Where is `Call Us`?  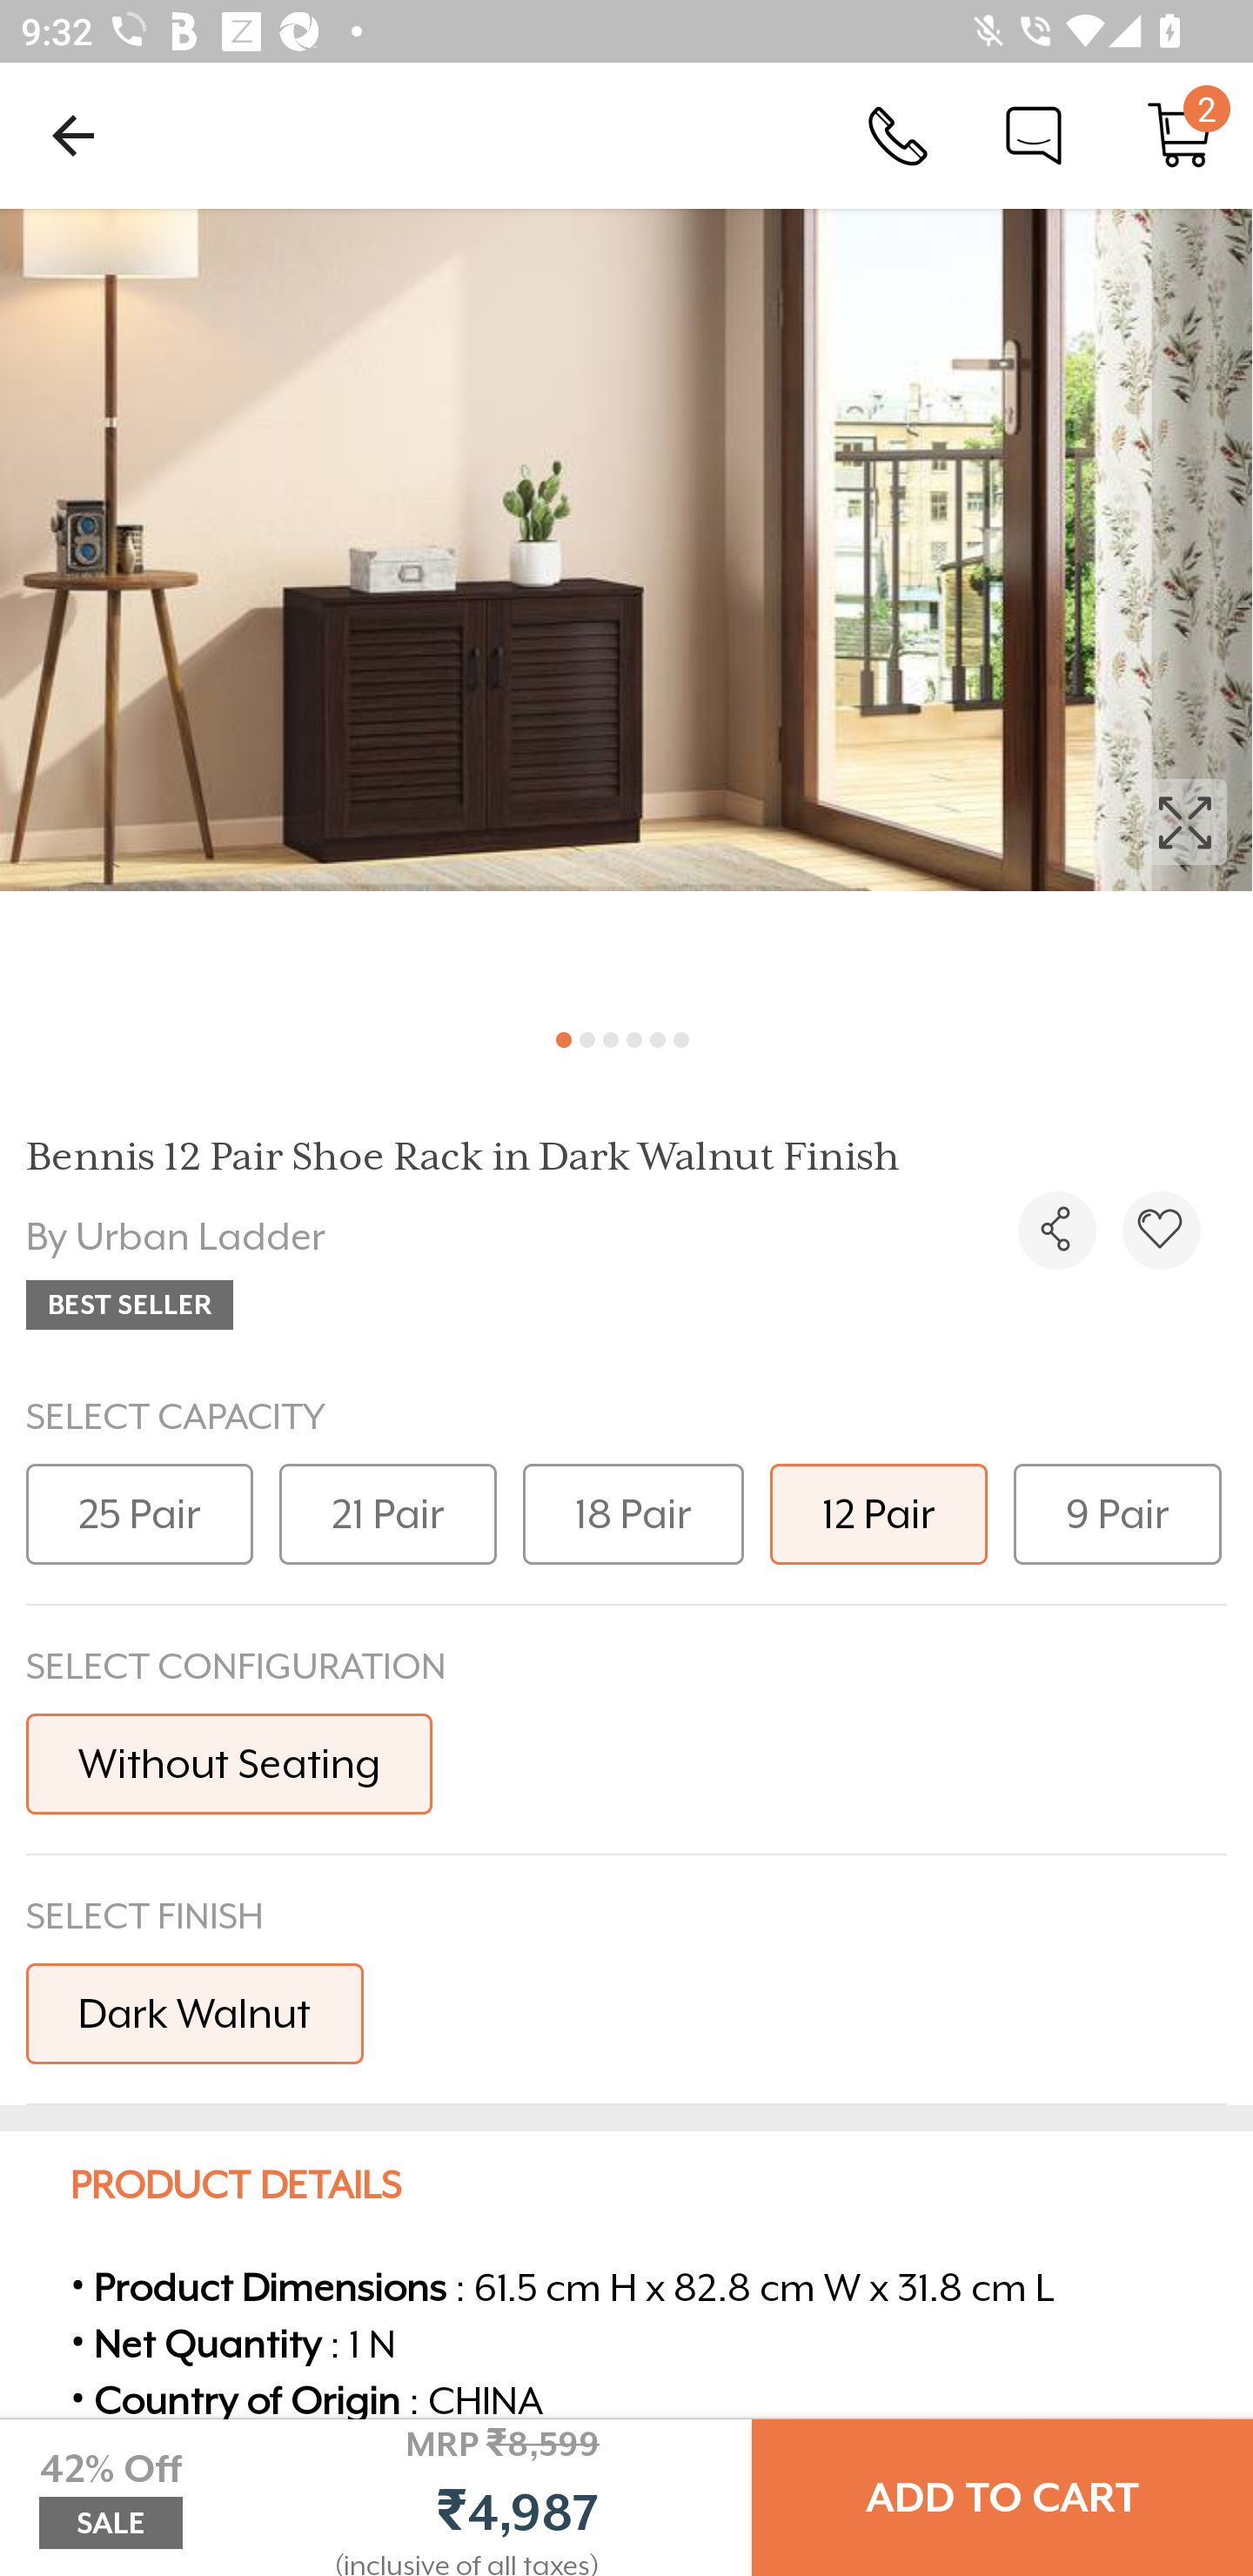 Call Us is located at coordinates (898, 134).